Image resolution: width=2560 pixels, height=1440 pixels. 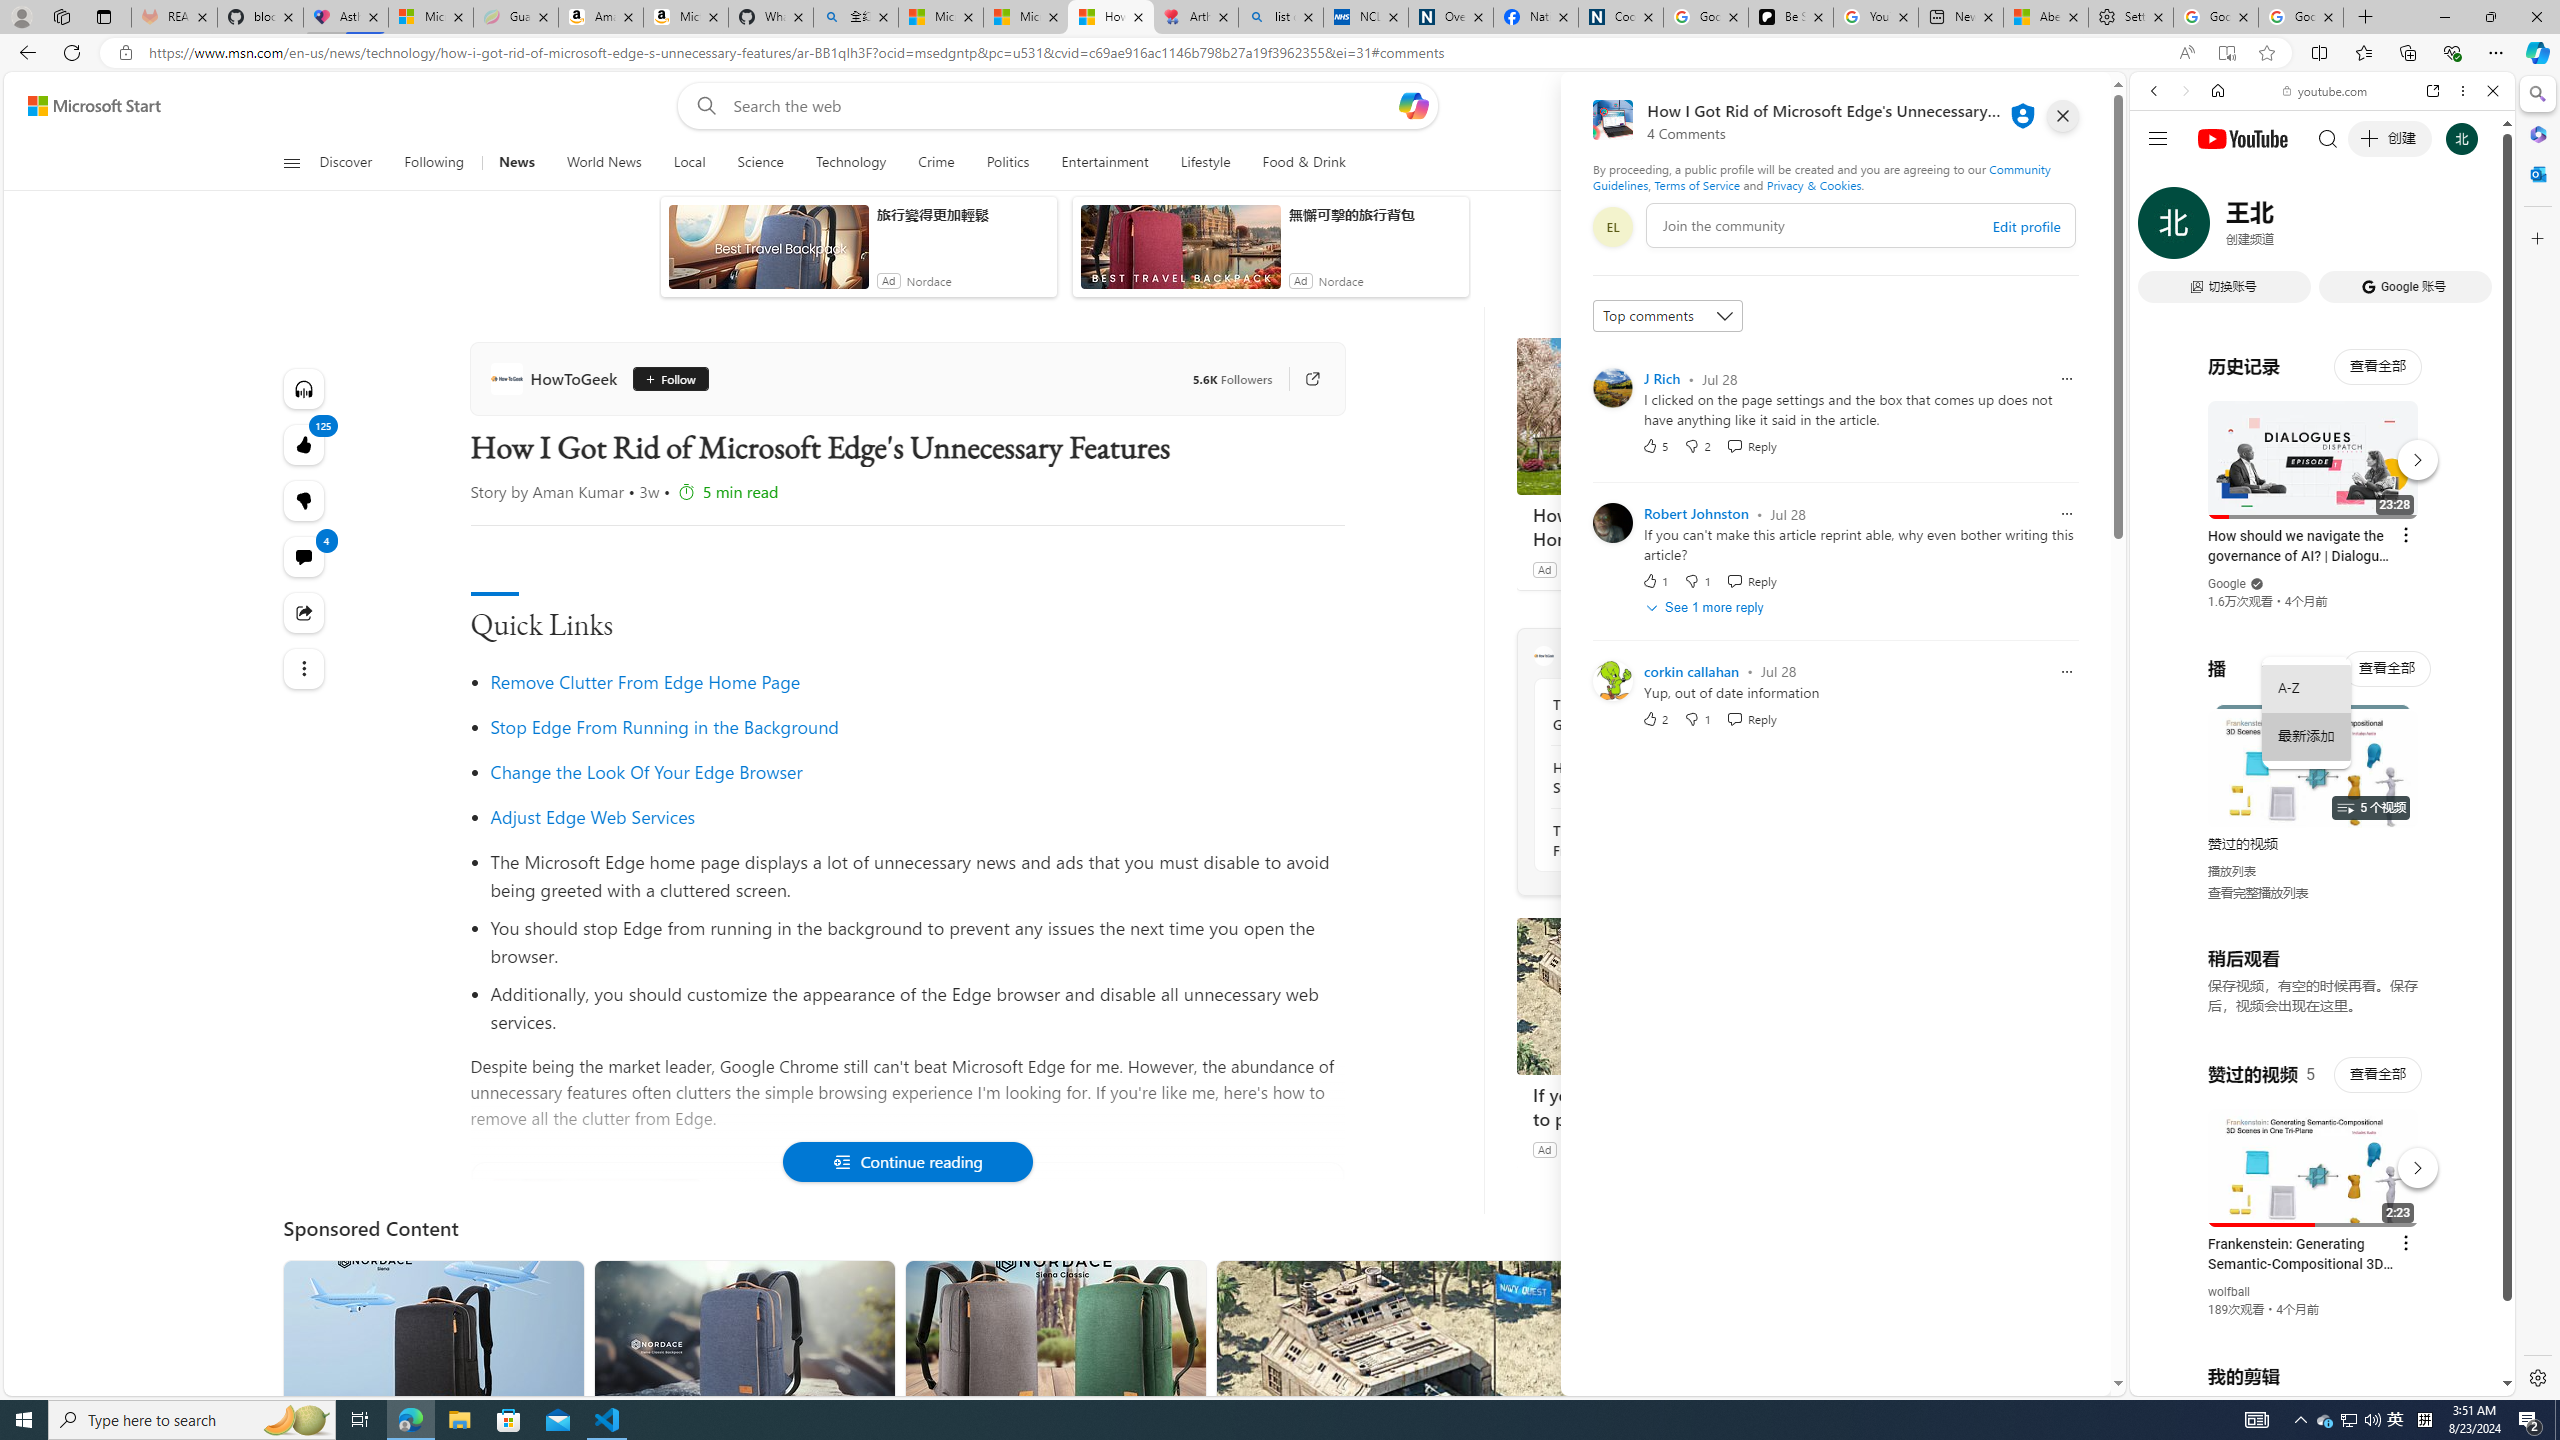 I want to click on Politics, so click(x=1007, y=163).